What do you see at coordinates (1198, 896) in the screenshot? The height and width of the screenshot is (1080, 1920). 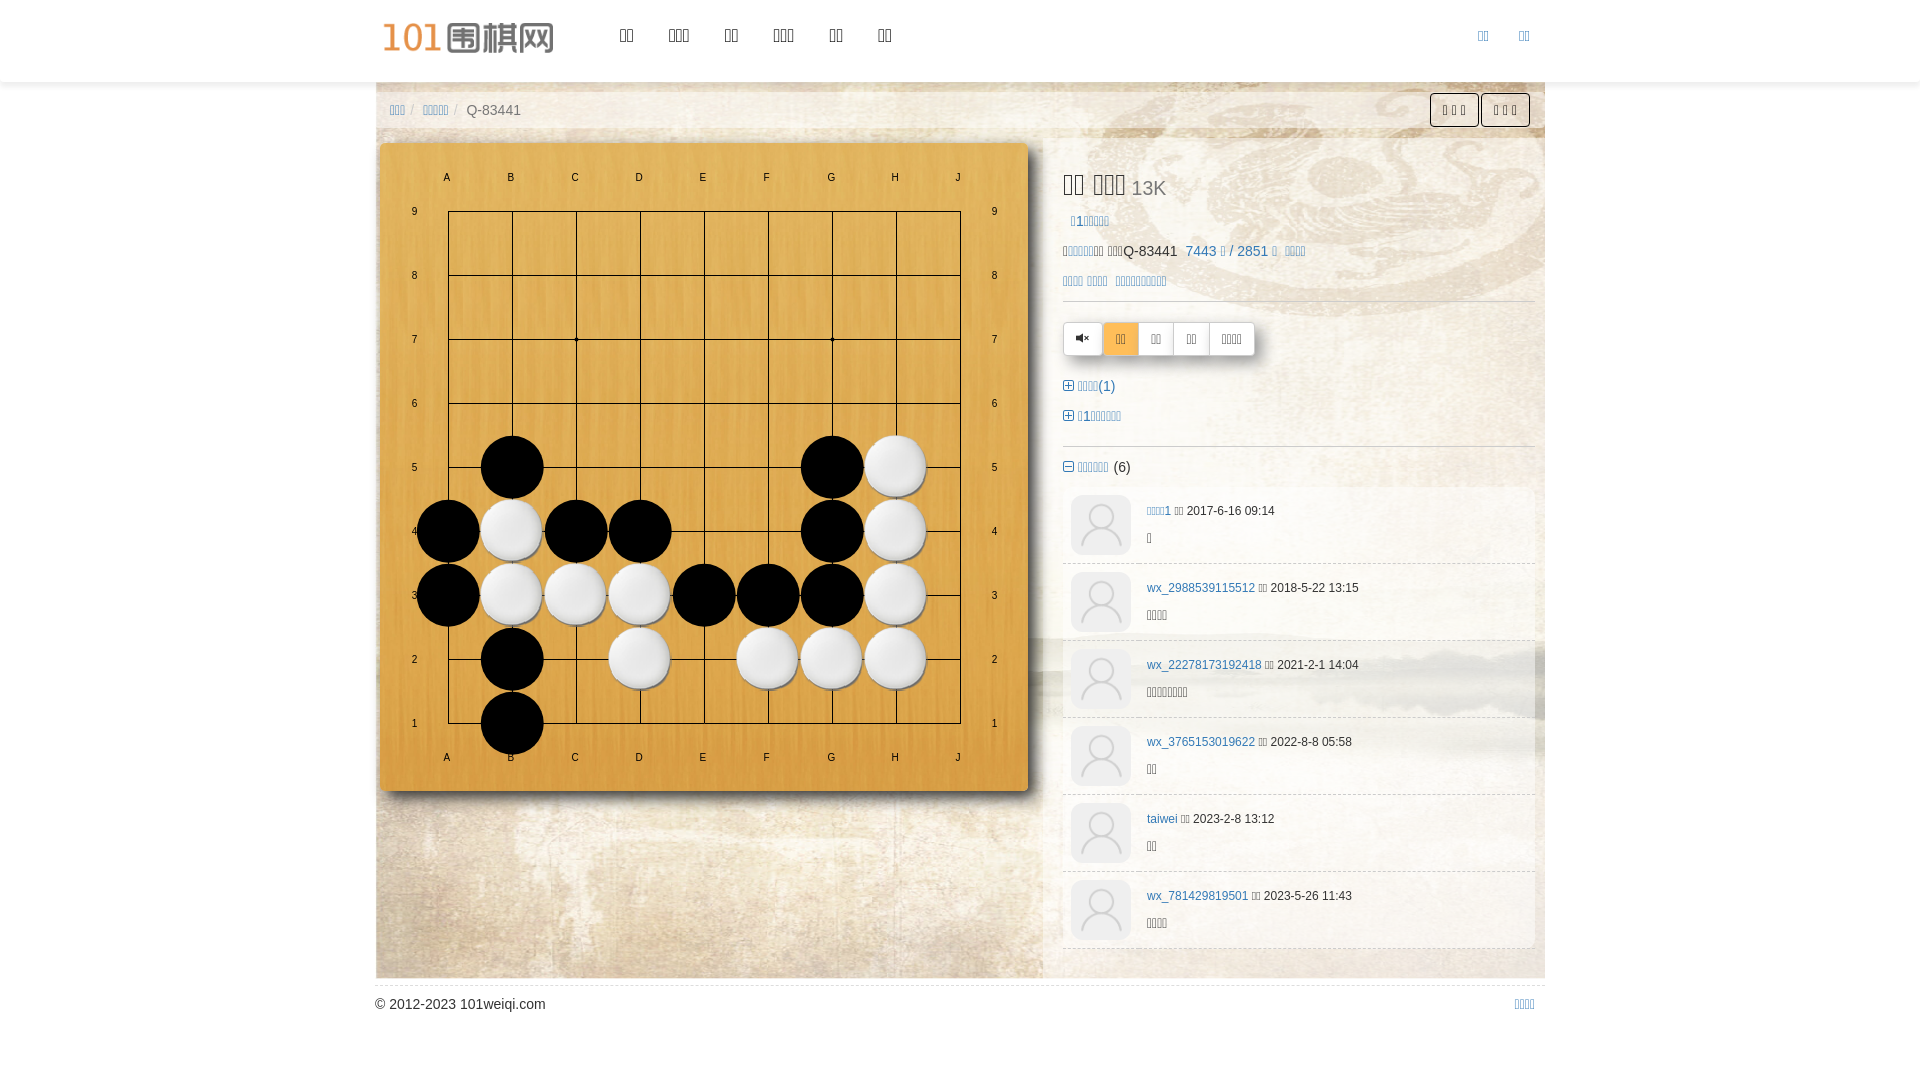 I see `wx_781429819501` at bounding box center [1198, 896].